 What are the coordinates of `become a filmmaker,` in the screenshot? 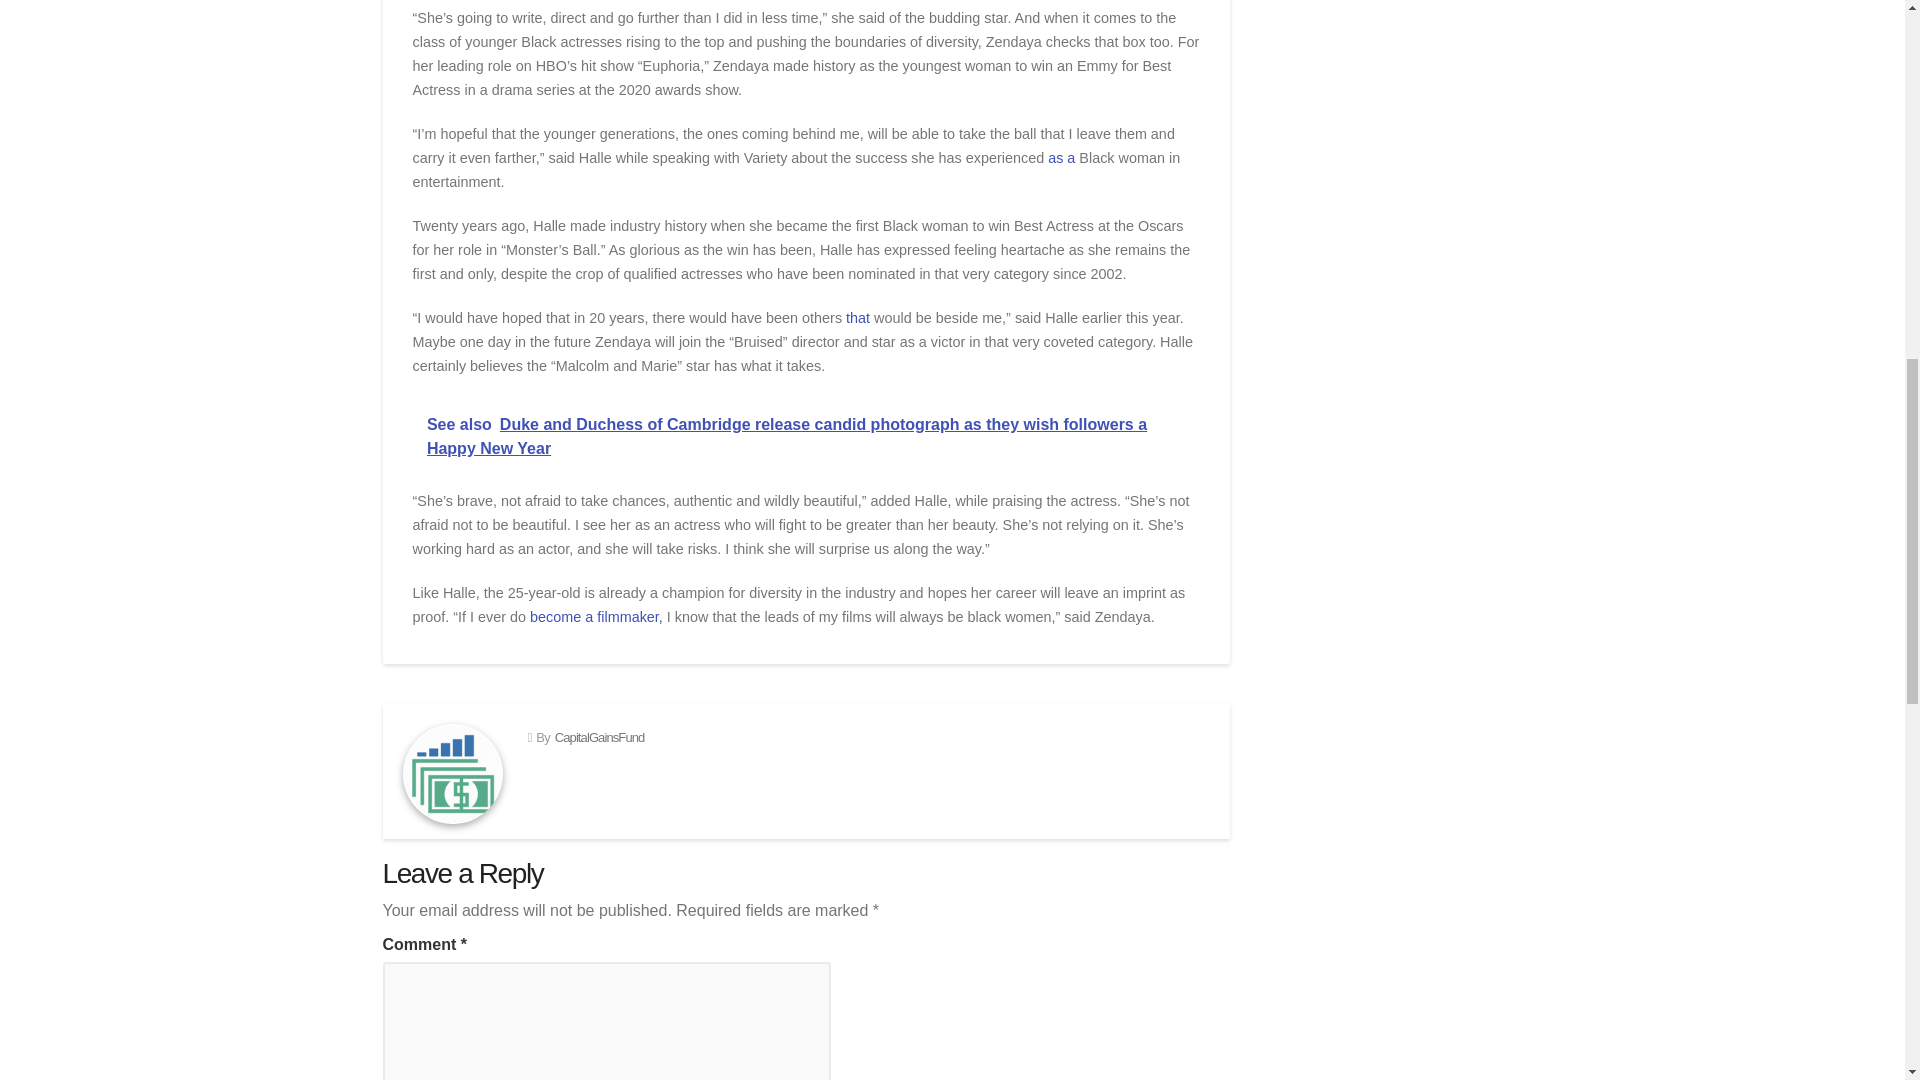 It's located at (596, 617).